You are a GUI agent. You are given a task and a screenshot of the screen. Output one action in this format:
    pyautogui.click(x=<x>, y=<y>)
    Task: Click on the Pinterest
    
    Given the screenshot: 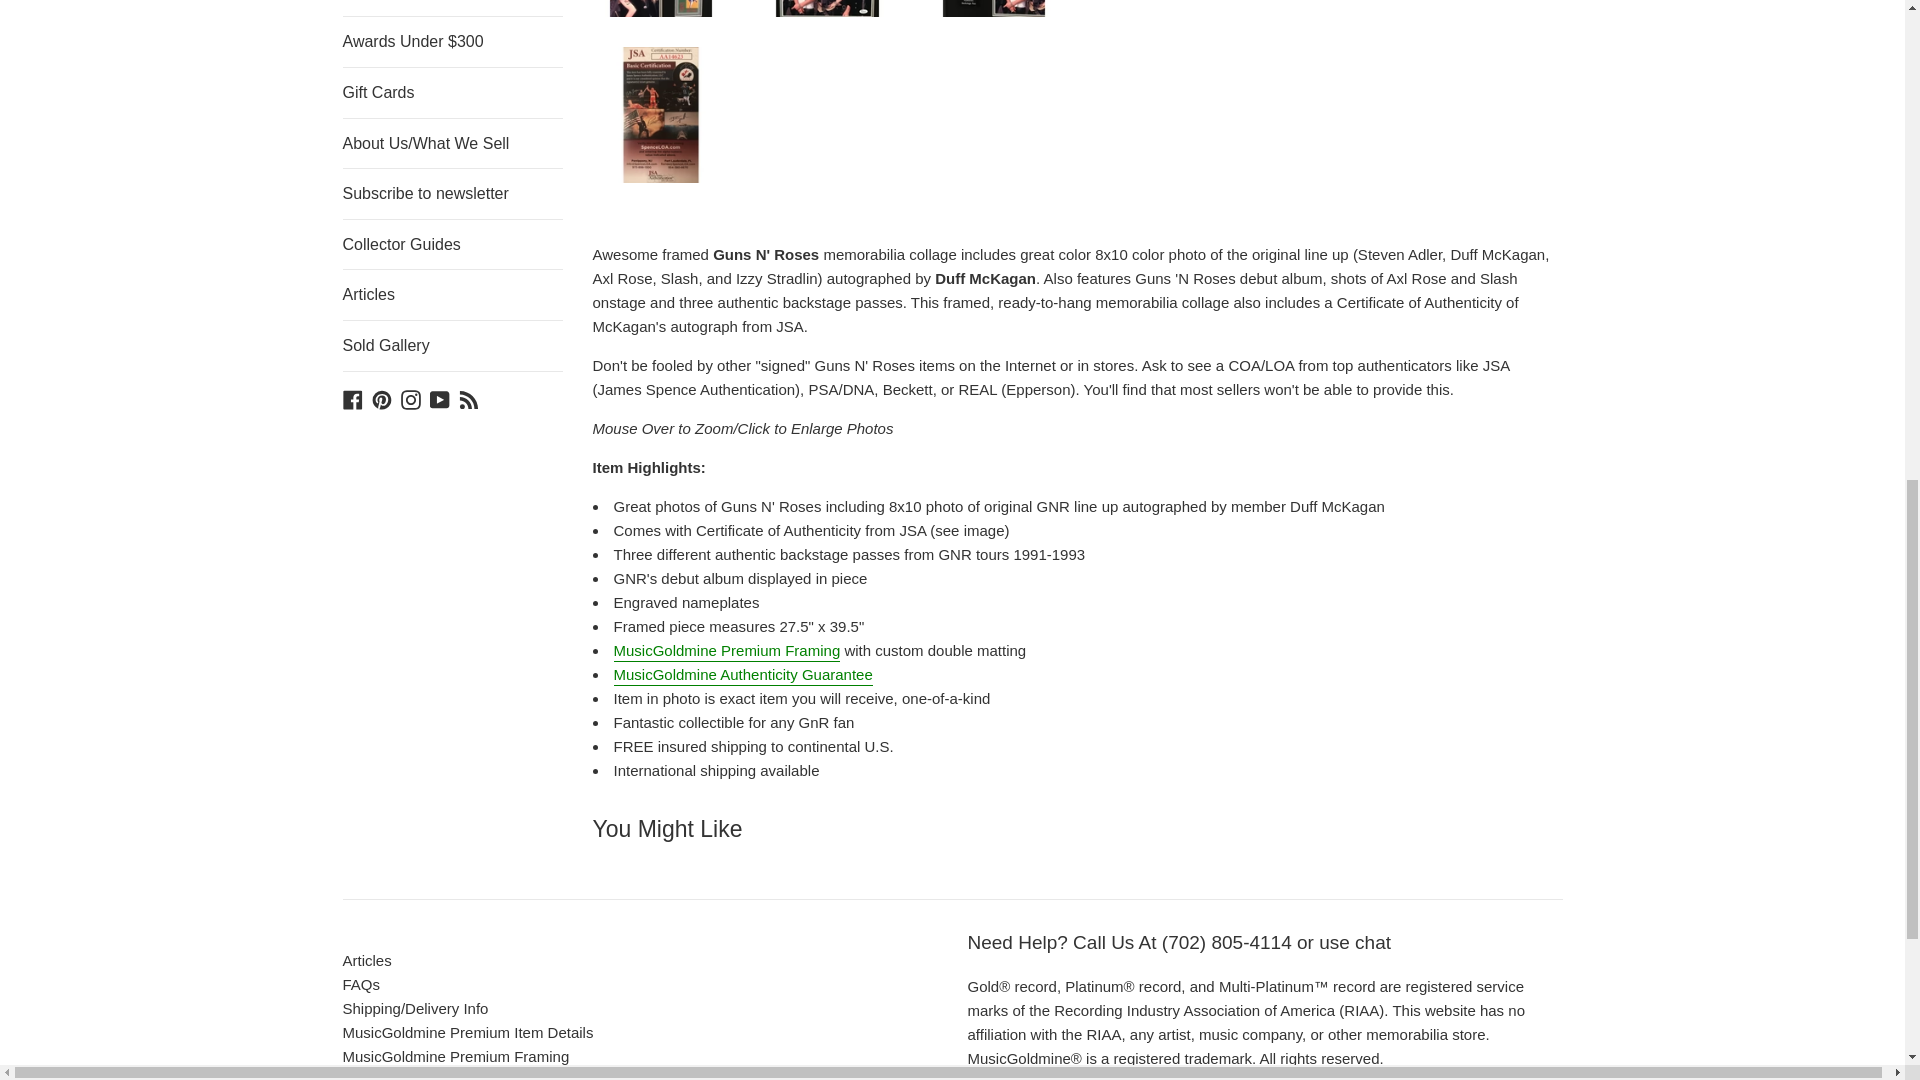 What is the action you would take?
    pyautogui.click(x=382, y=398)
    